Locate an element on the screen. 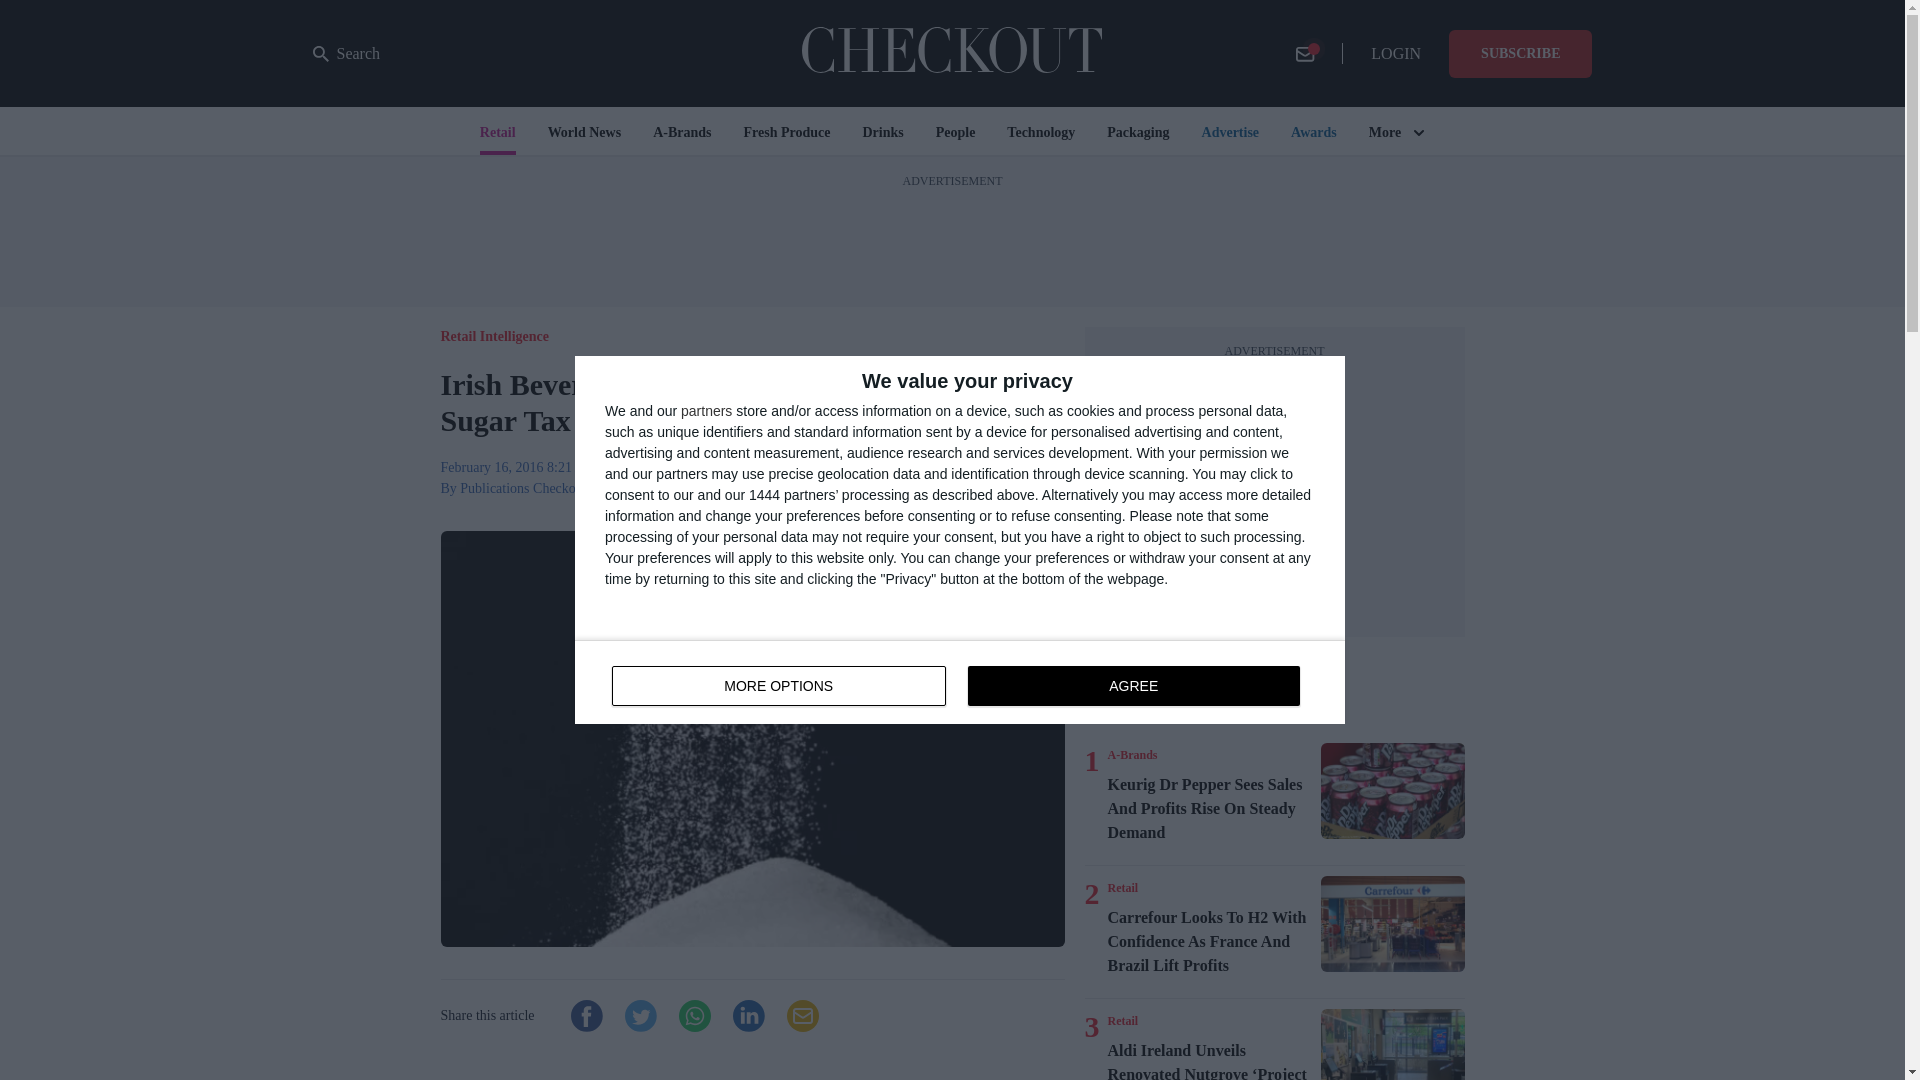 The height and width of the screenshot is (1080, 1920). A-Brands is located at coordinates (960, 682).